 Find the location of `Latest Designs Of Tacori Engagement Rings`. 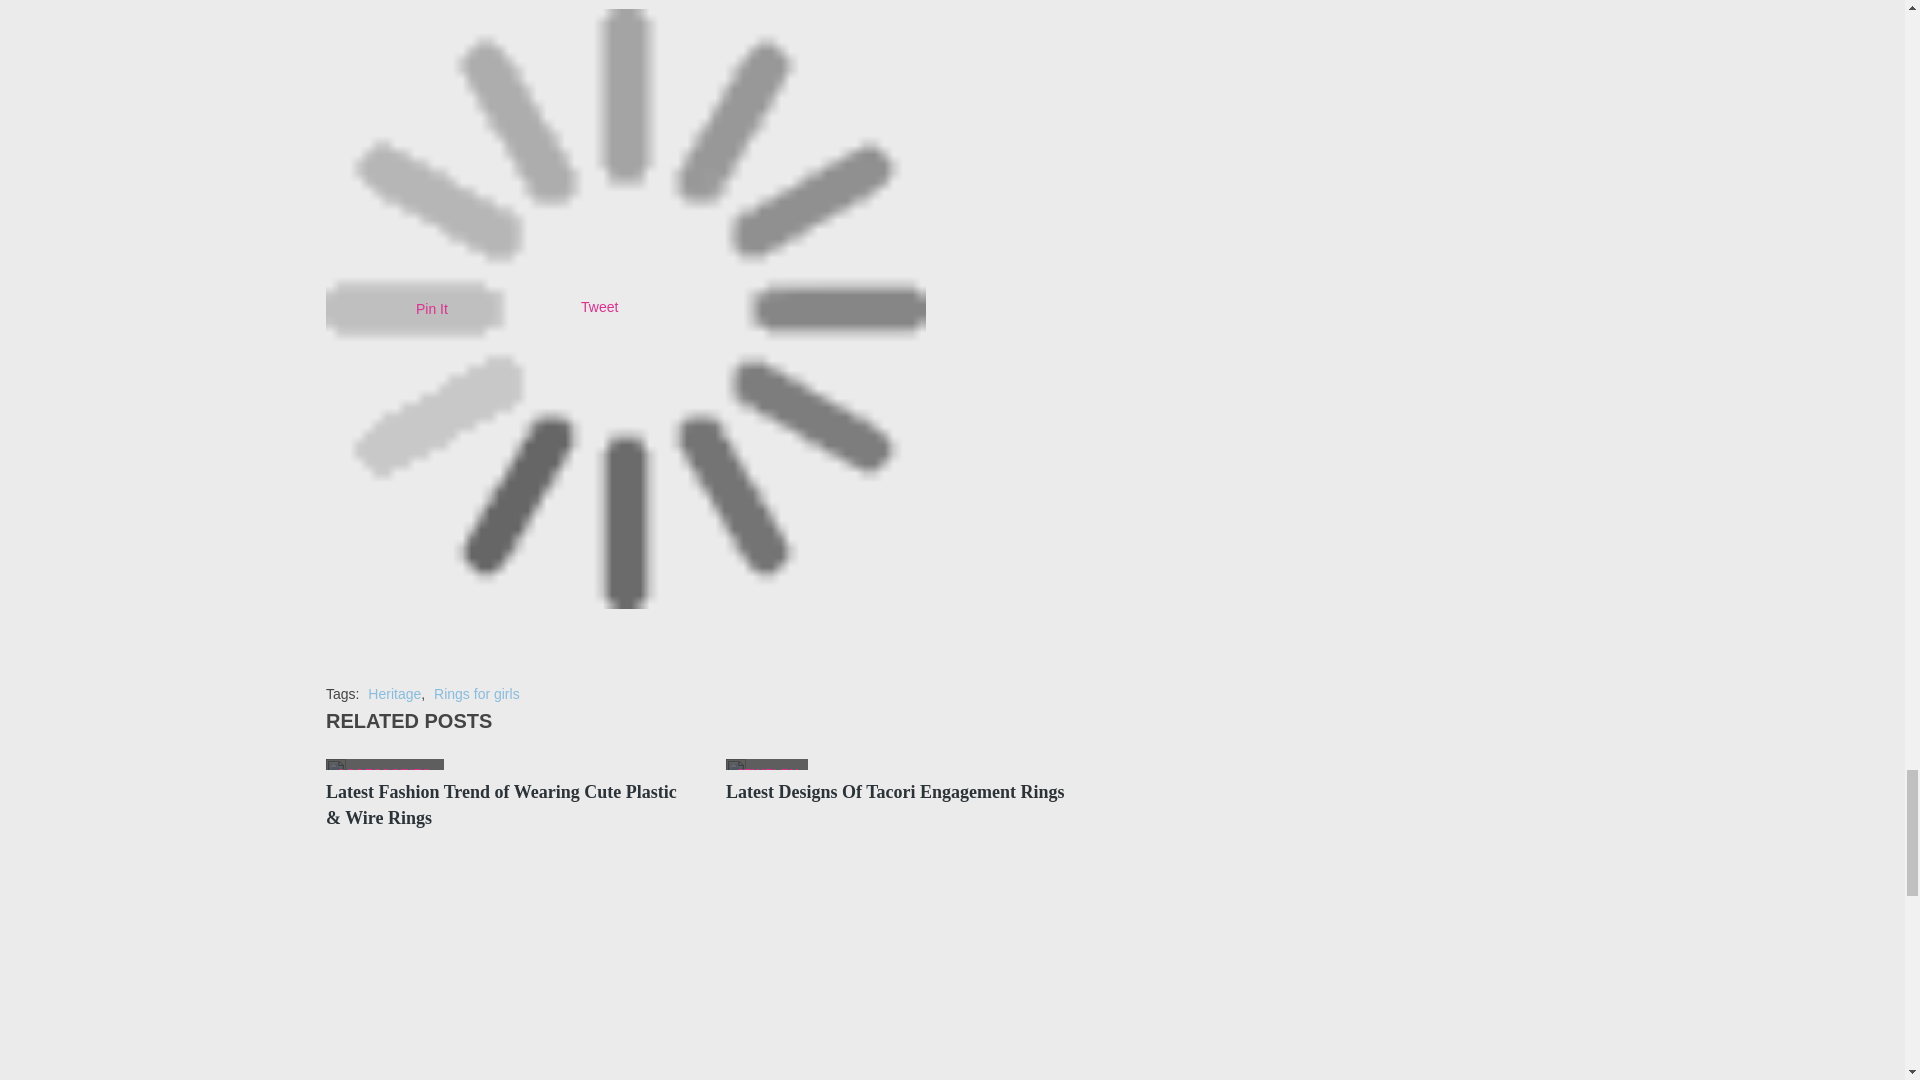

Latest Designs Of Tacori Engagement Rings is located at coordinates (736, 764).